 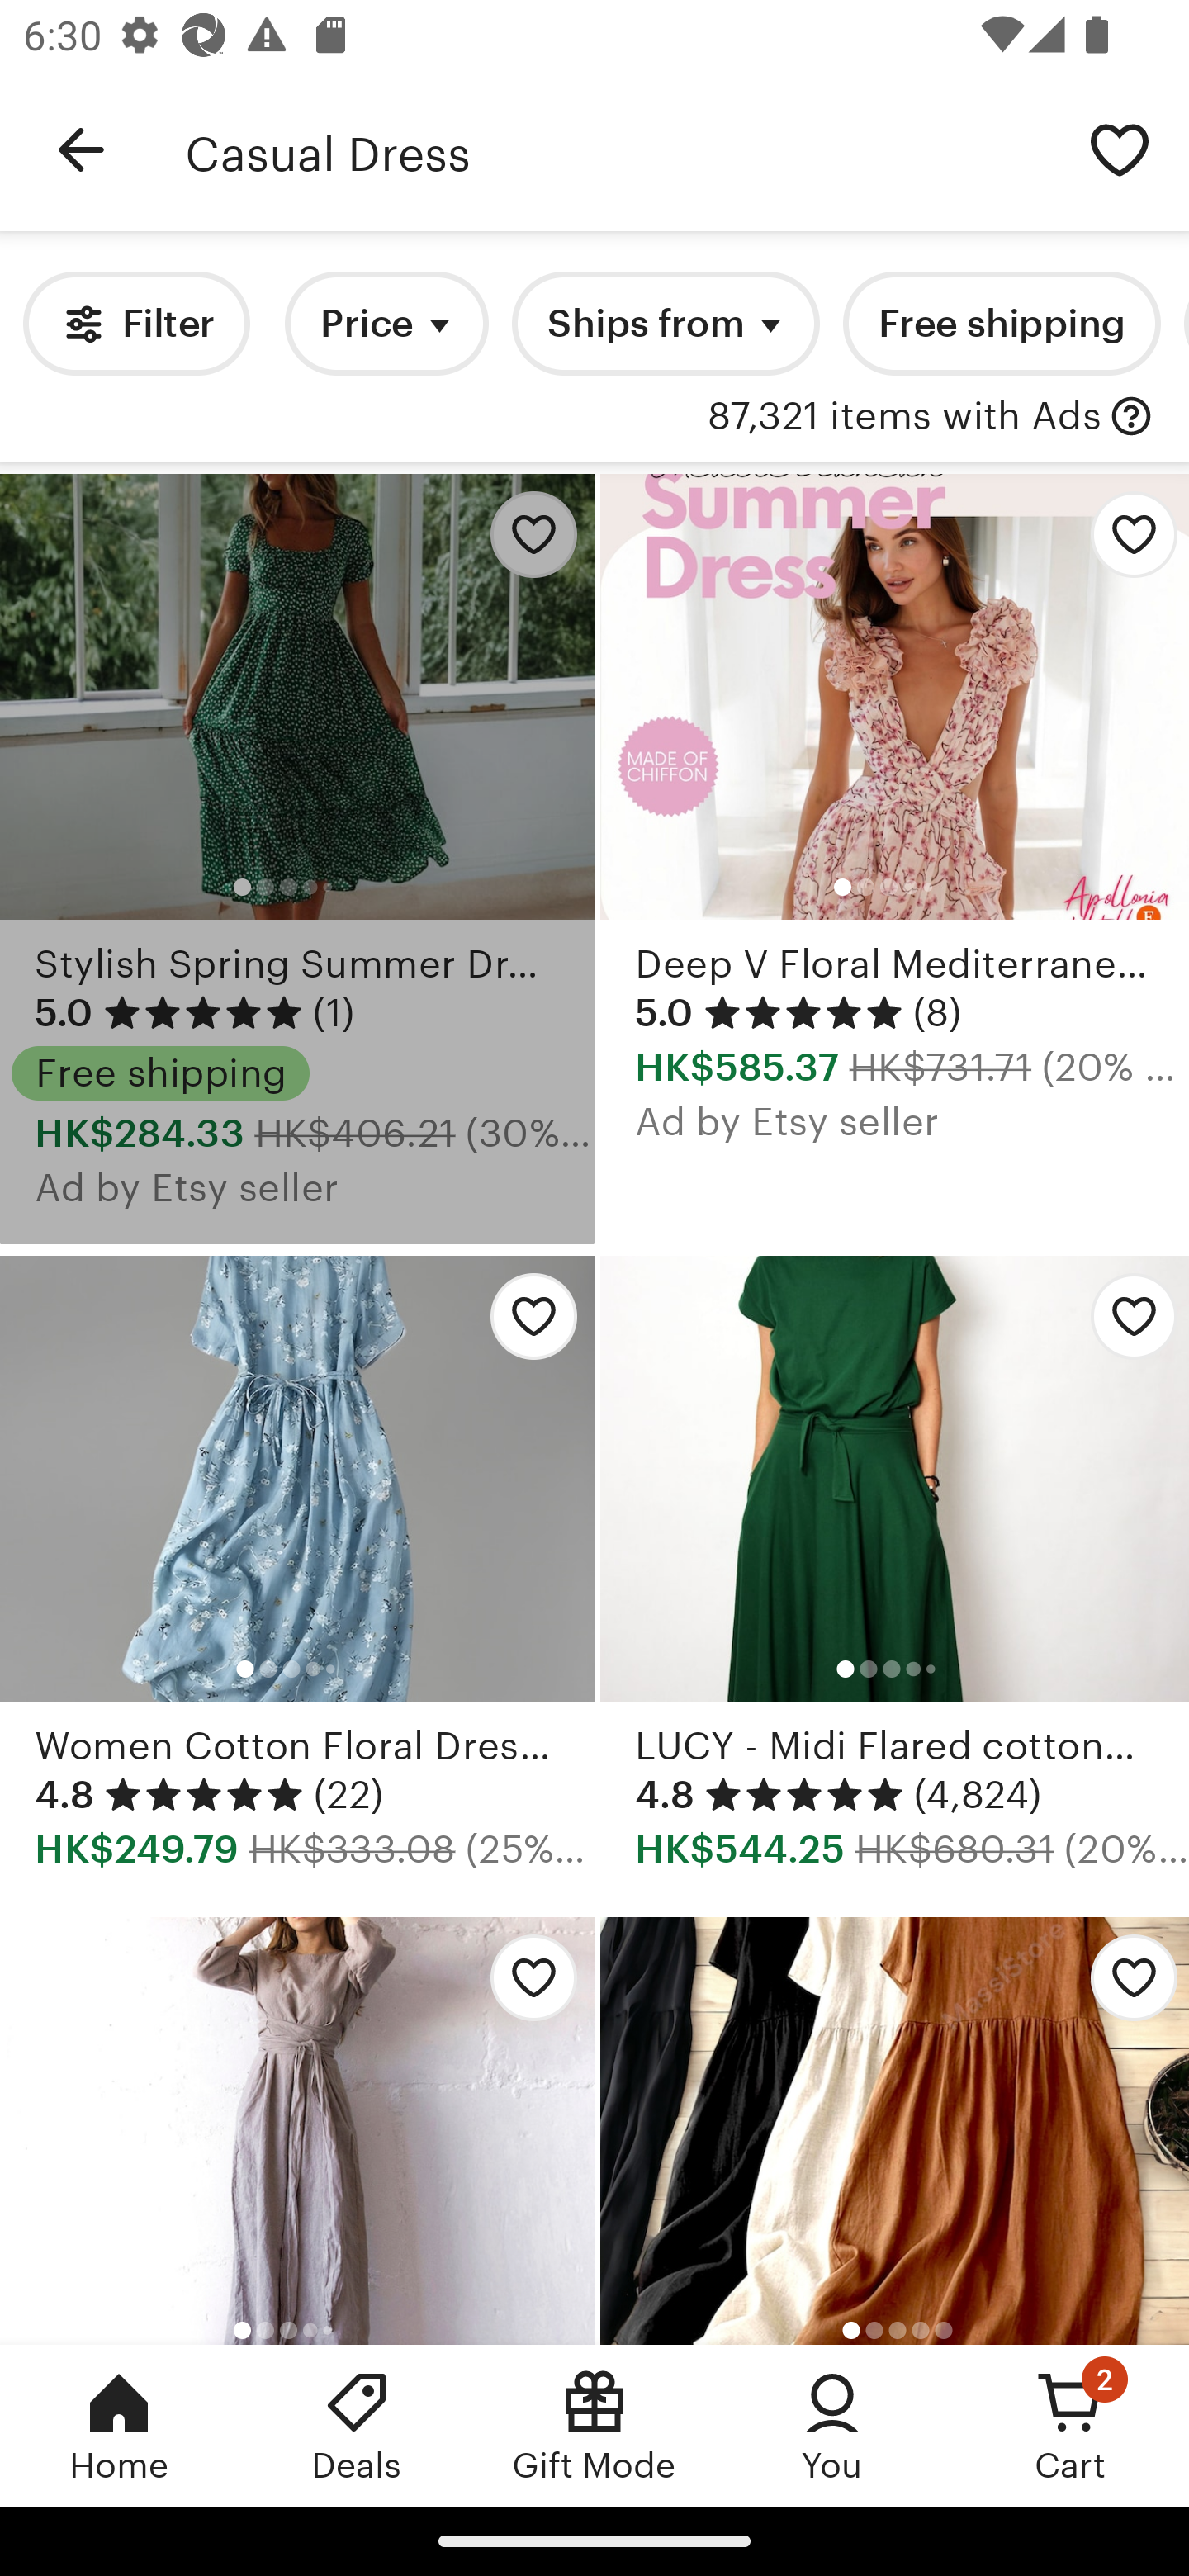 What do you see at coordinates (594, 2425) in the screenshot?
I see `Gift Mode` at bounding box center [594, 2425].